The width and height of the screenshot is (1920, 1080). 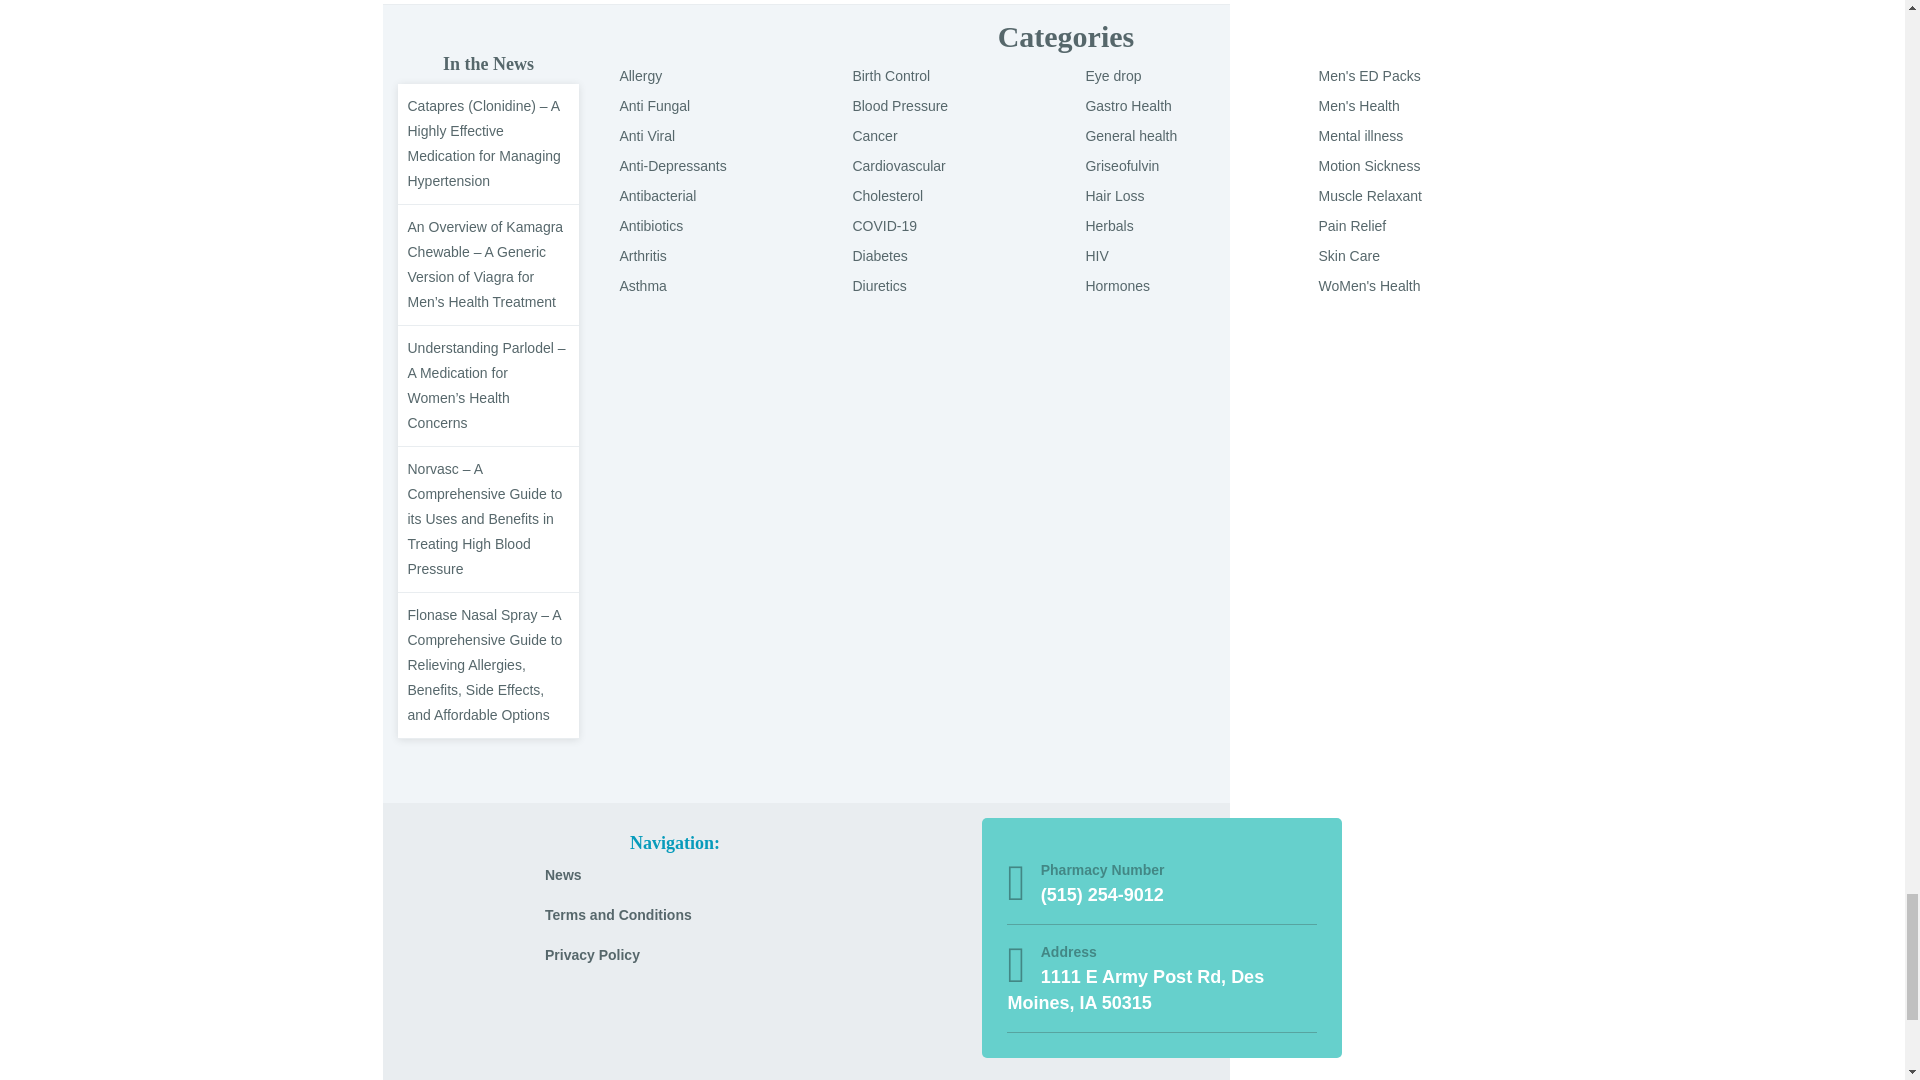 What do you see at coordinates (879, 256) in the screenshot?
I see `Diabetes` at bounding box center [879, 256].